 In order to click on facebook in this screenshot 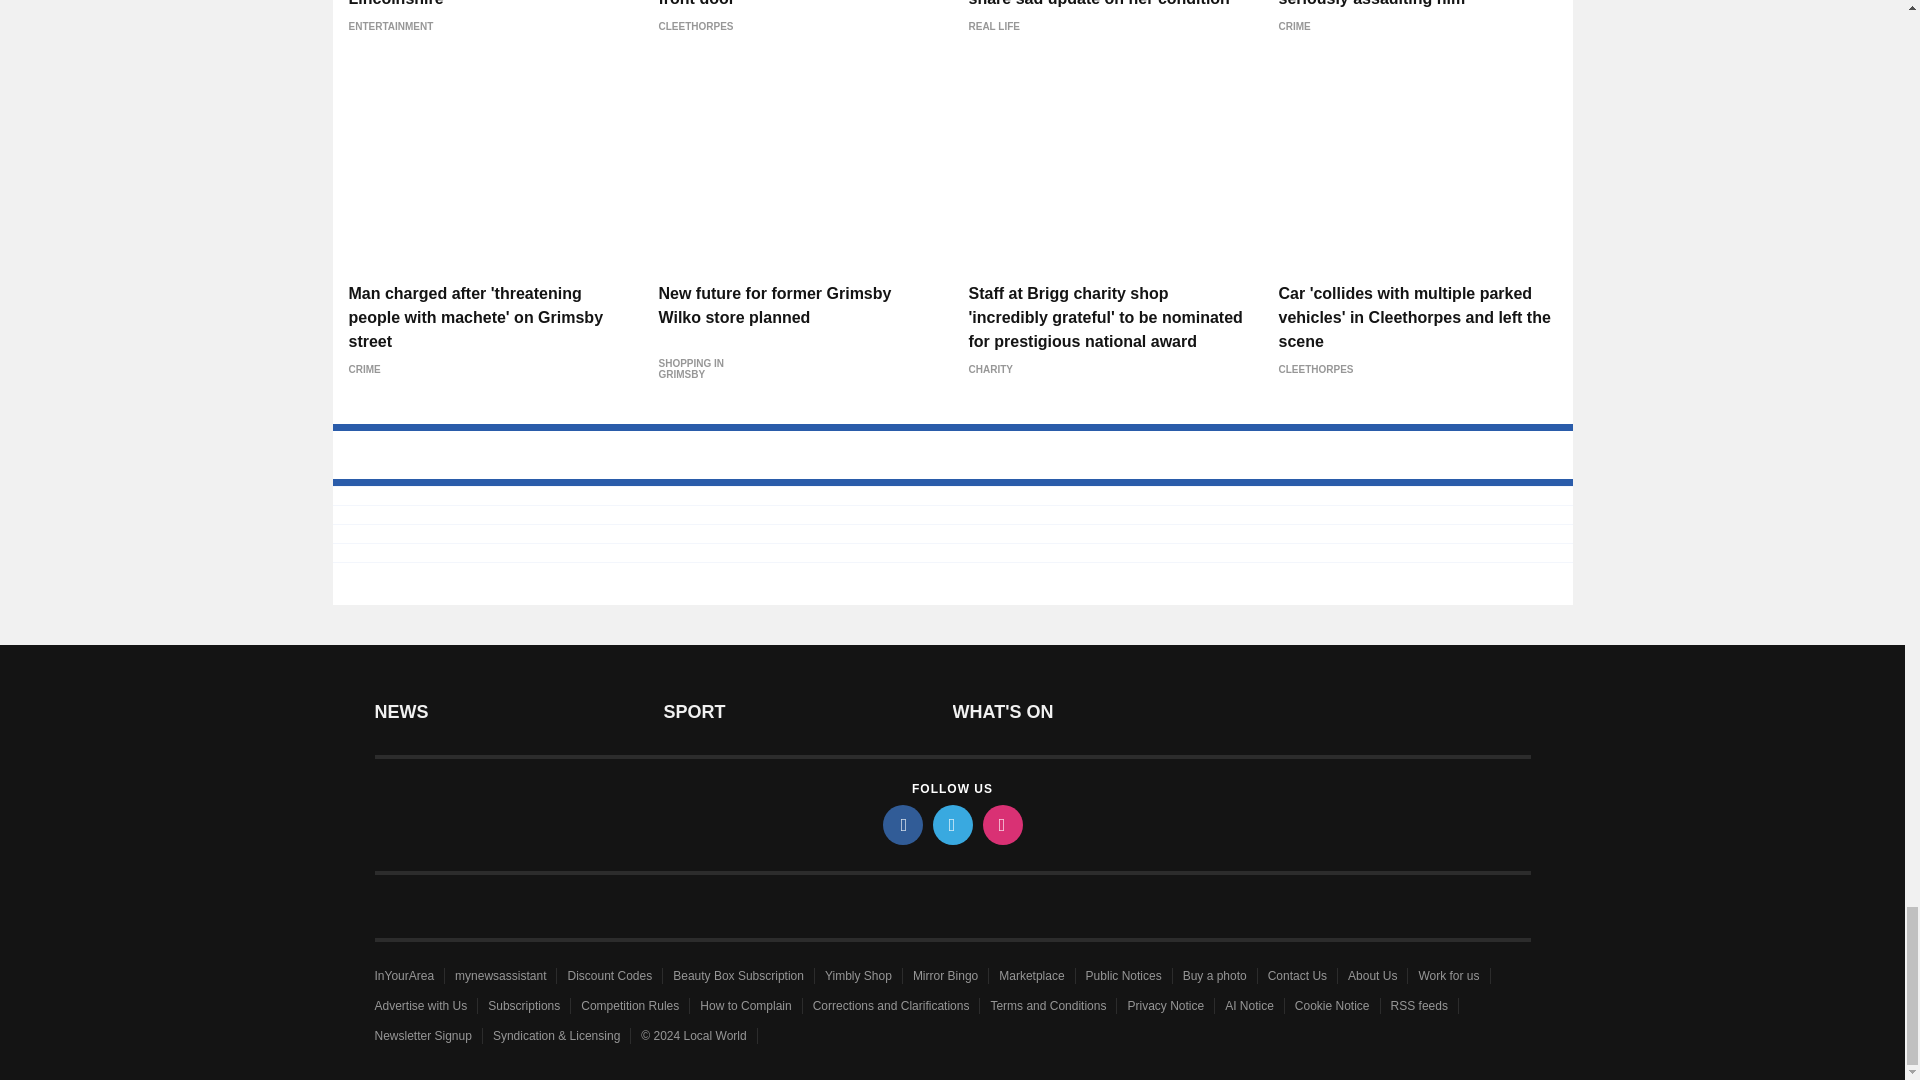, I will do `click(901, 824)`.